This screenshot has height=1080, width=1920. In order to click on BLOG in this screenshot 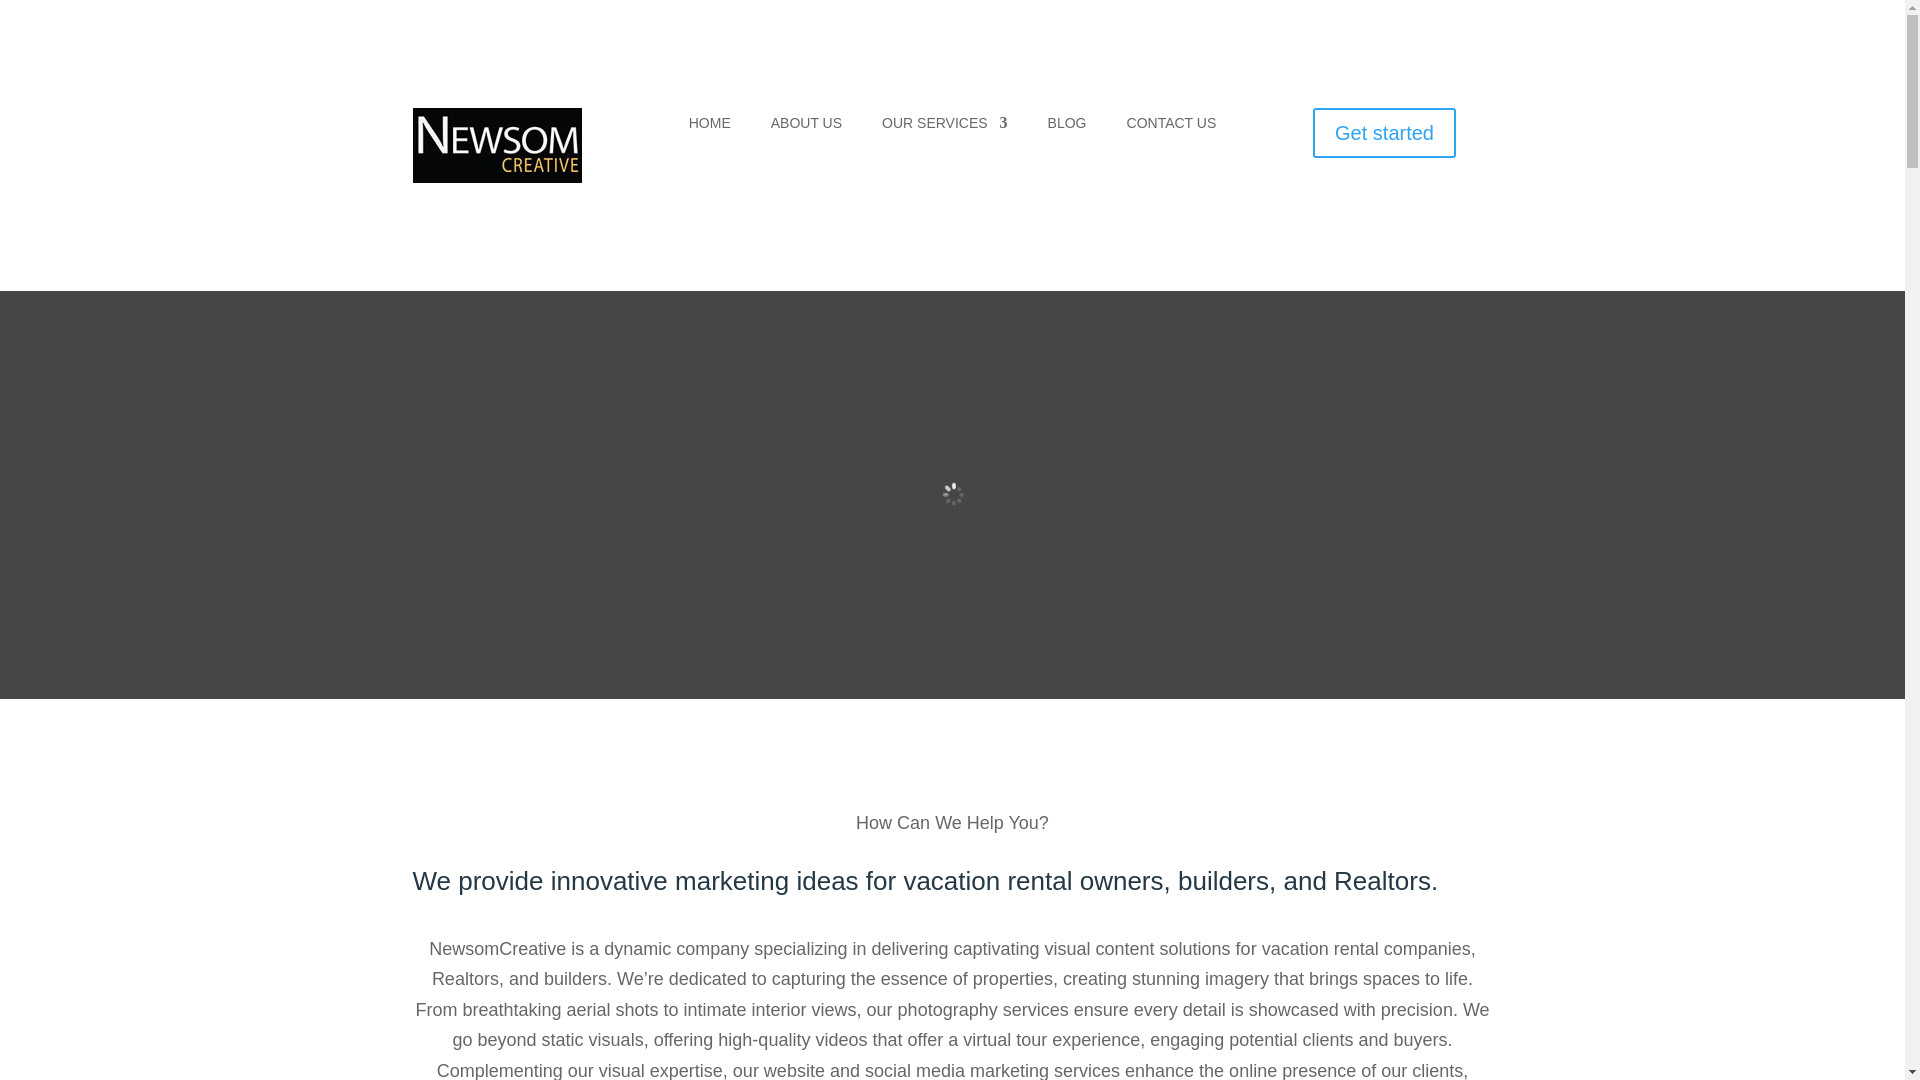, I will do `click(1067, 126)`.